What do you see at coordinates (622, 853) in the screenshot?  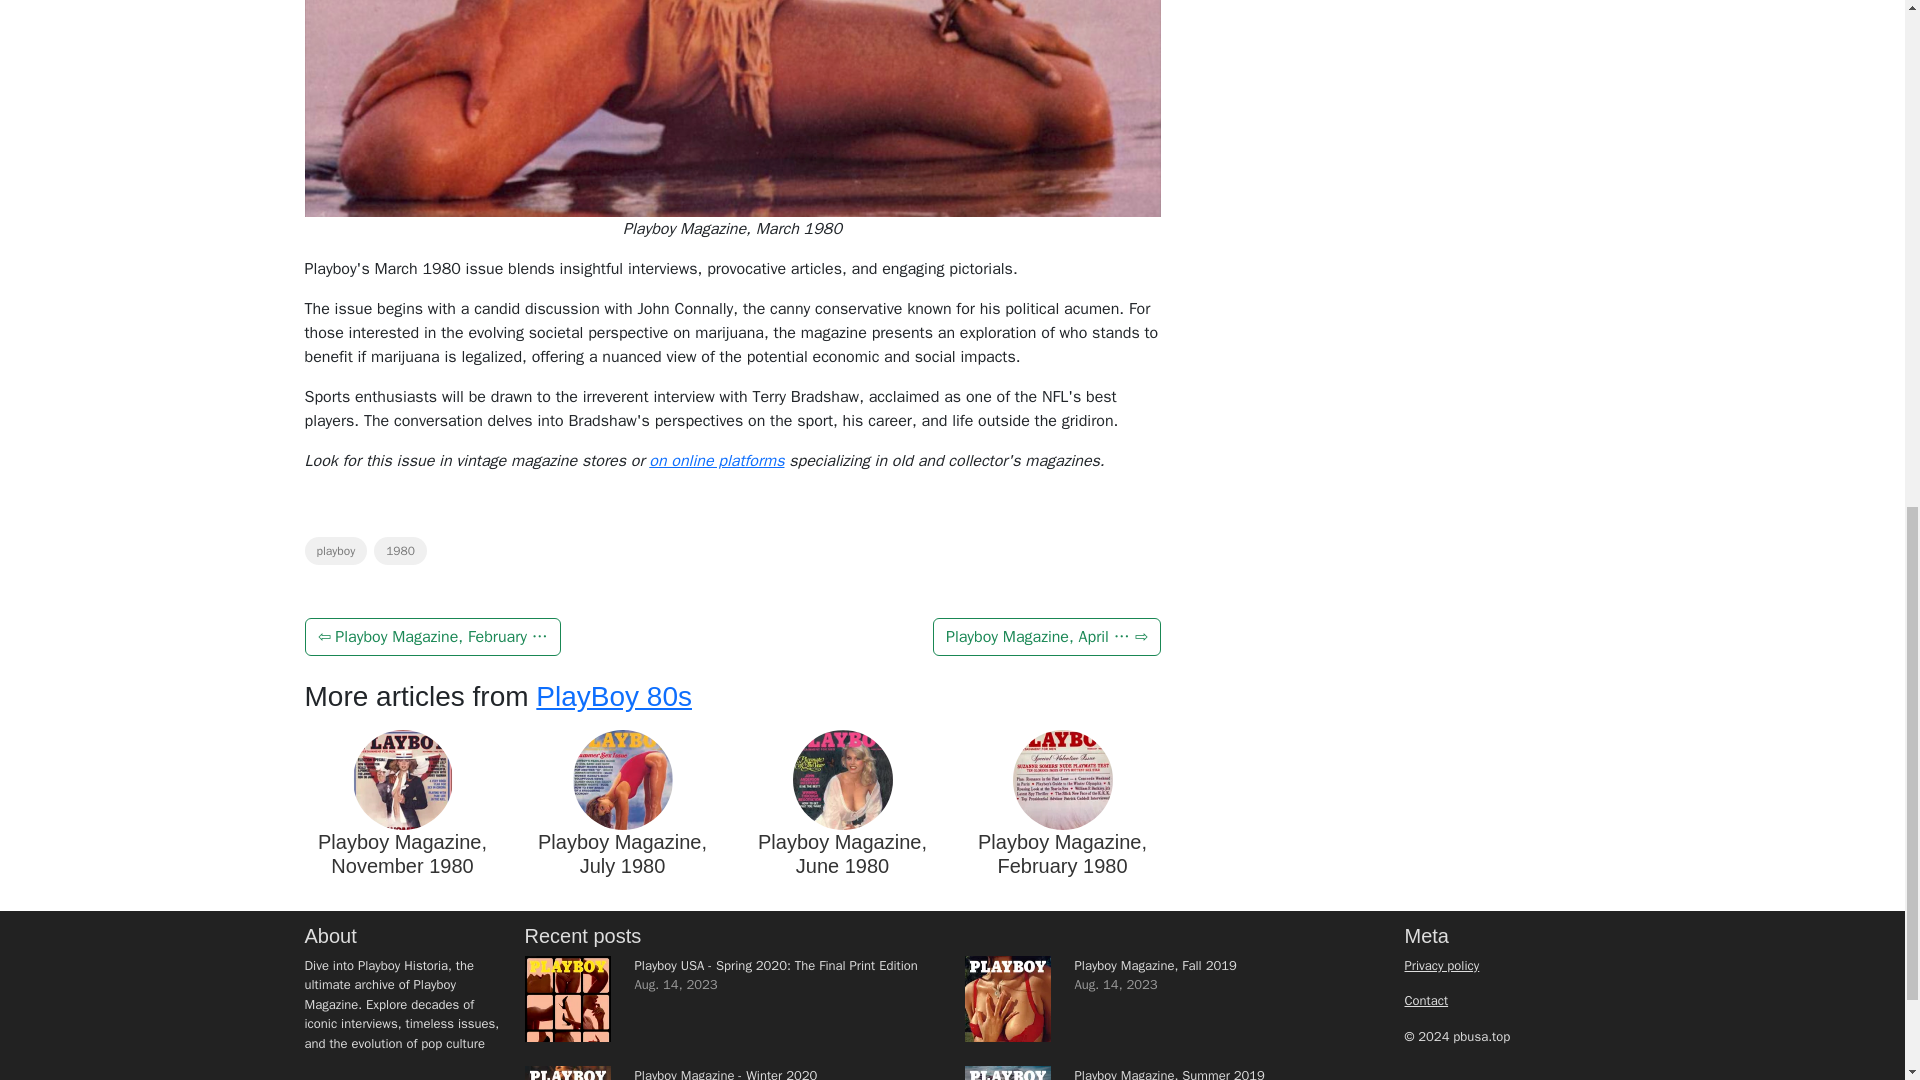 I see `Playboy Magazine, July 1980` at bounding box center [622, 853].